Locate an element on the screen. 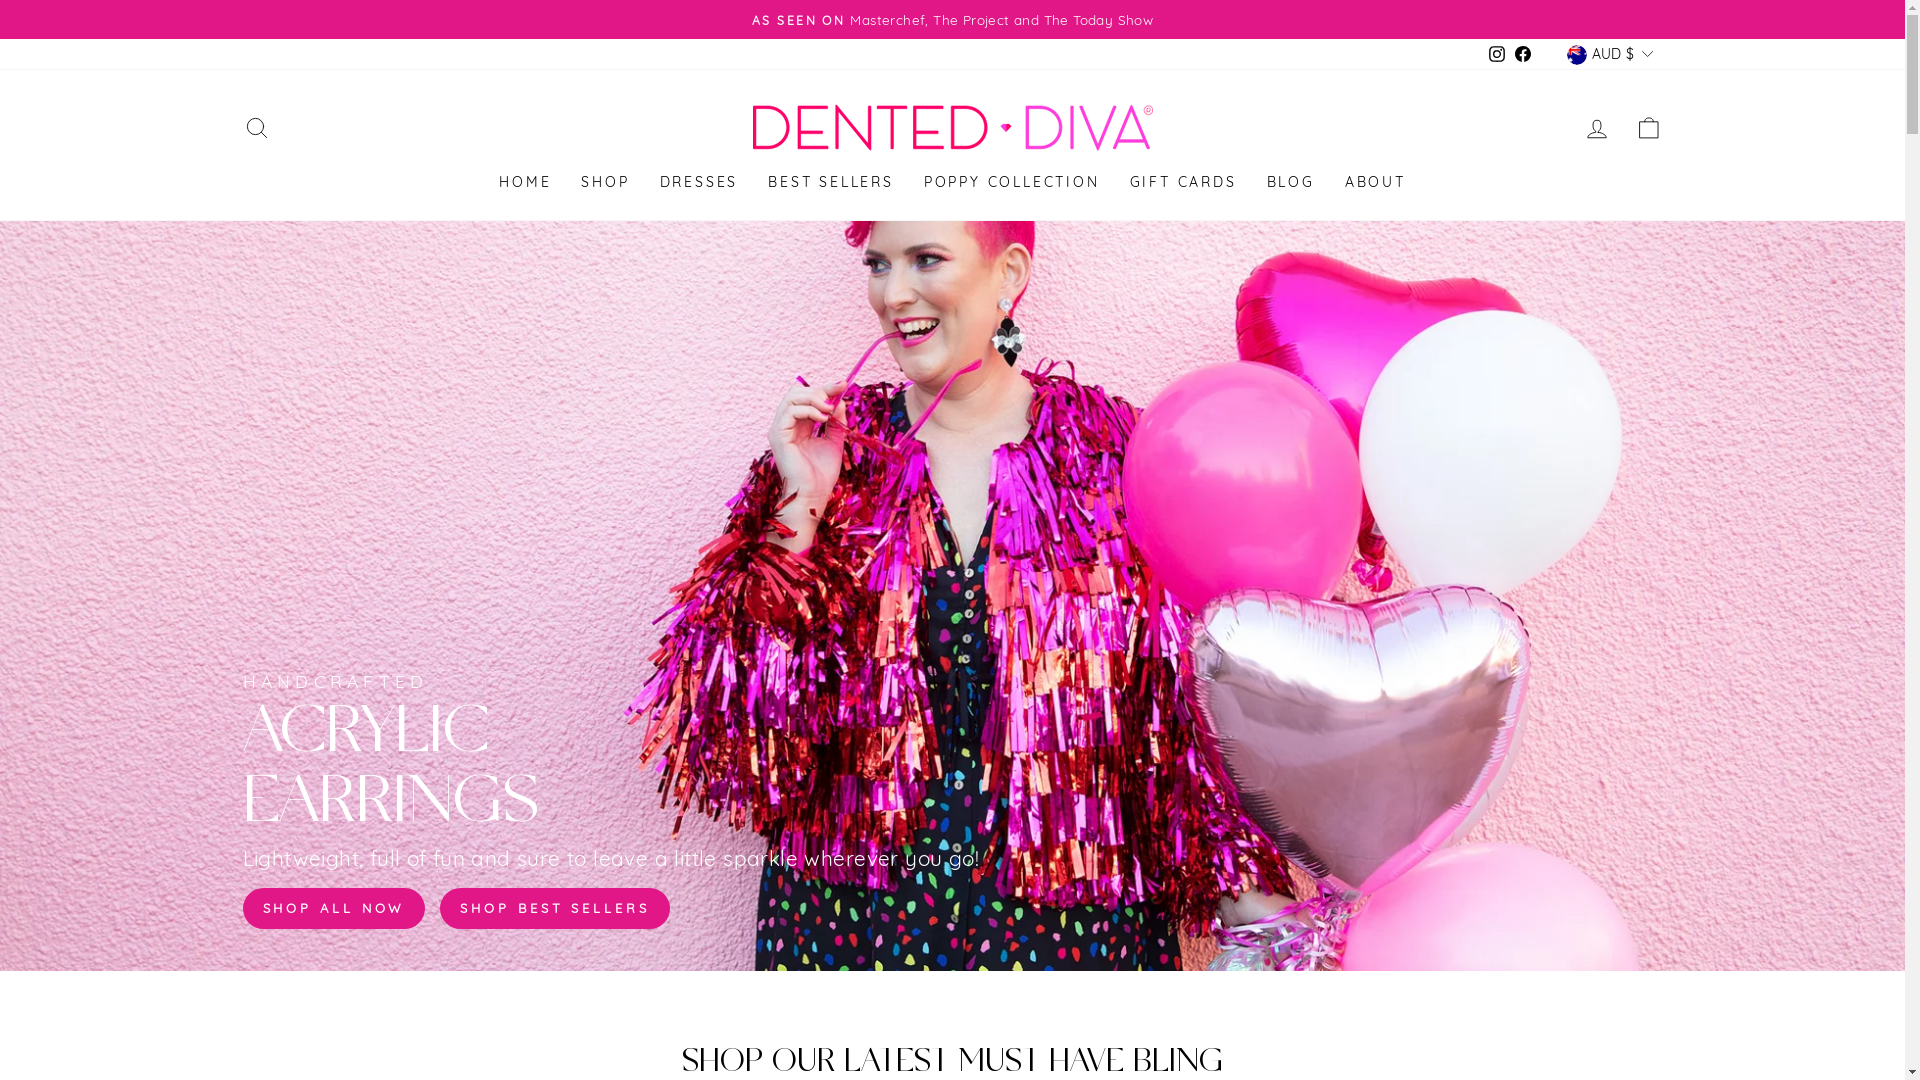  POPPY COLLECTION is located at coordinates (1012, 184).